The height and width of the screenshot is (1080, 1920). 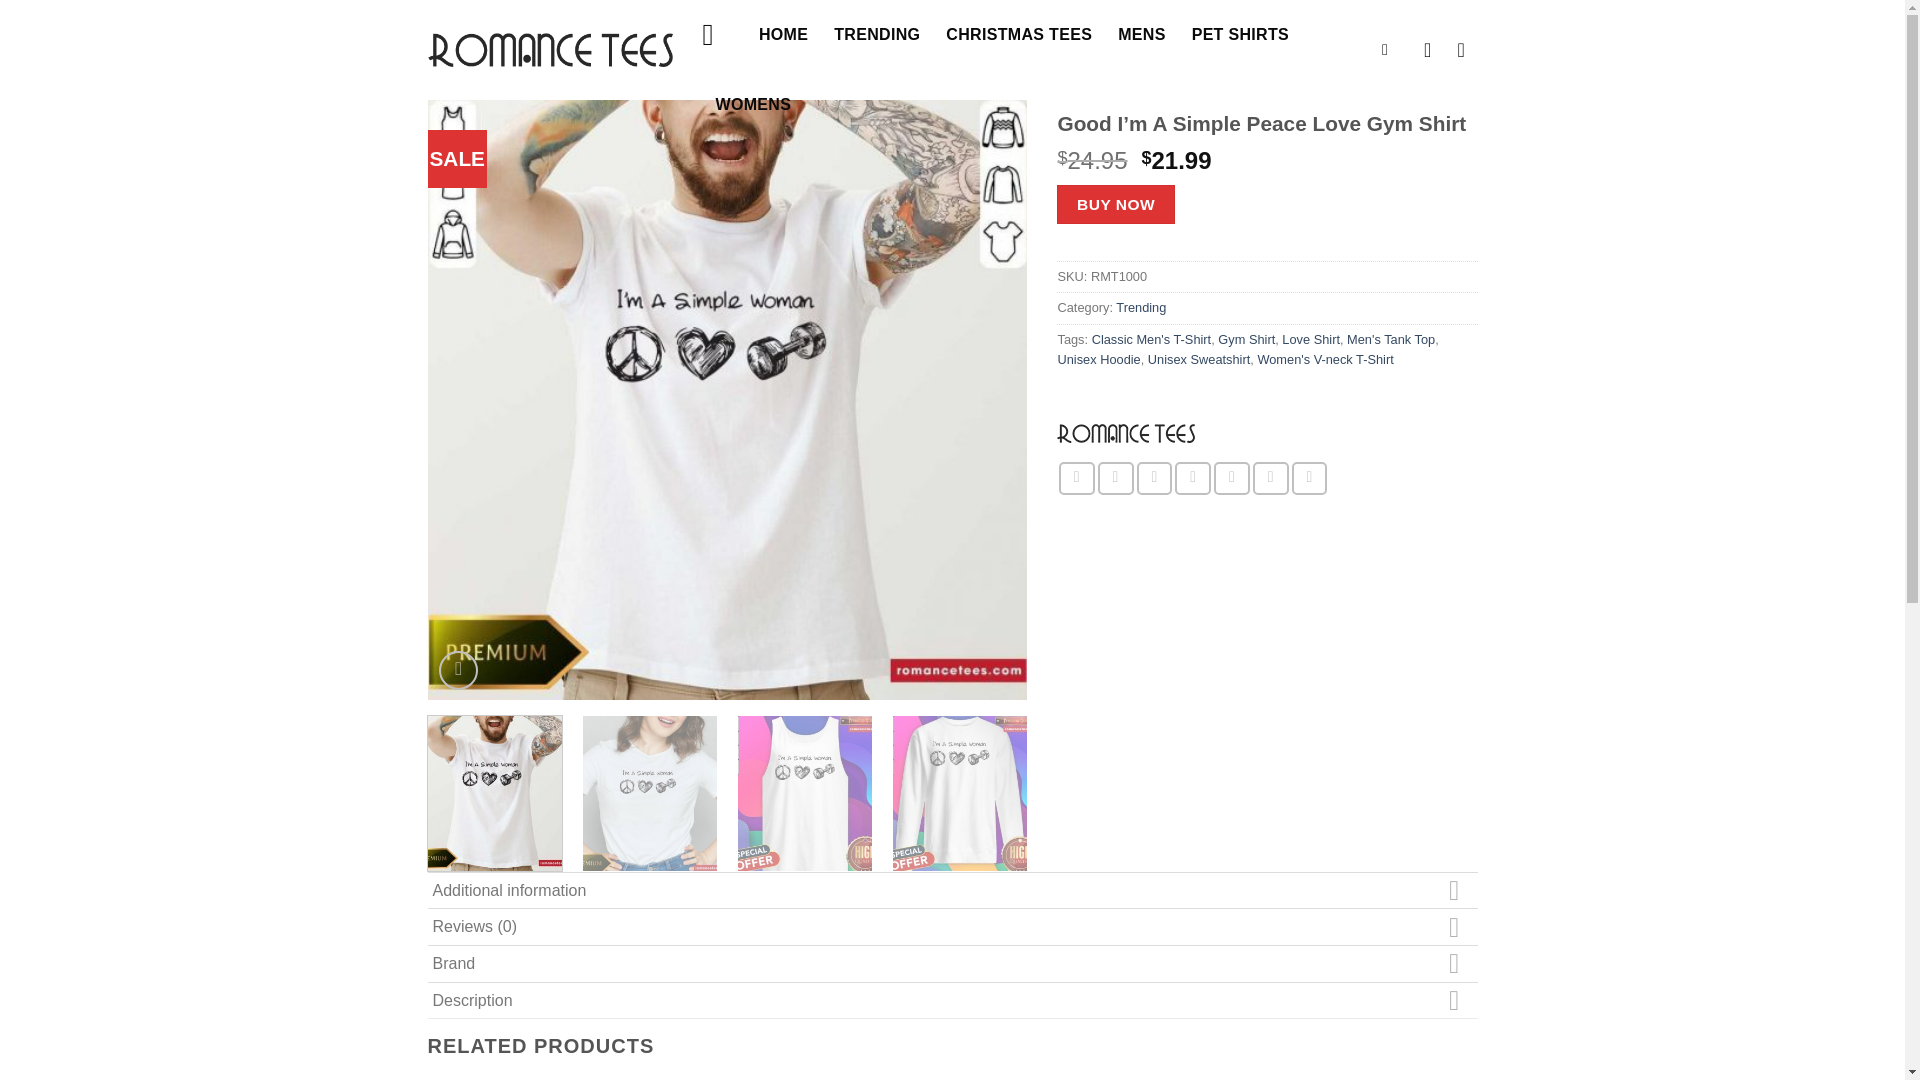 What do you see at coordinates (1116, 478) in the screenshot?
I see `Share on Twitter` at bounding box center [1116, 478].